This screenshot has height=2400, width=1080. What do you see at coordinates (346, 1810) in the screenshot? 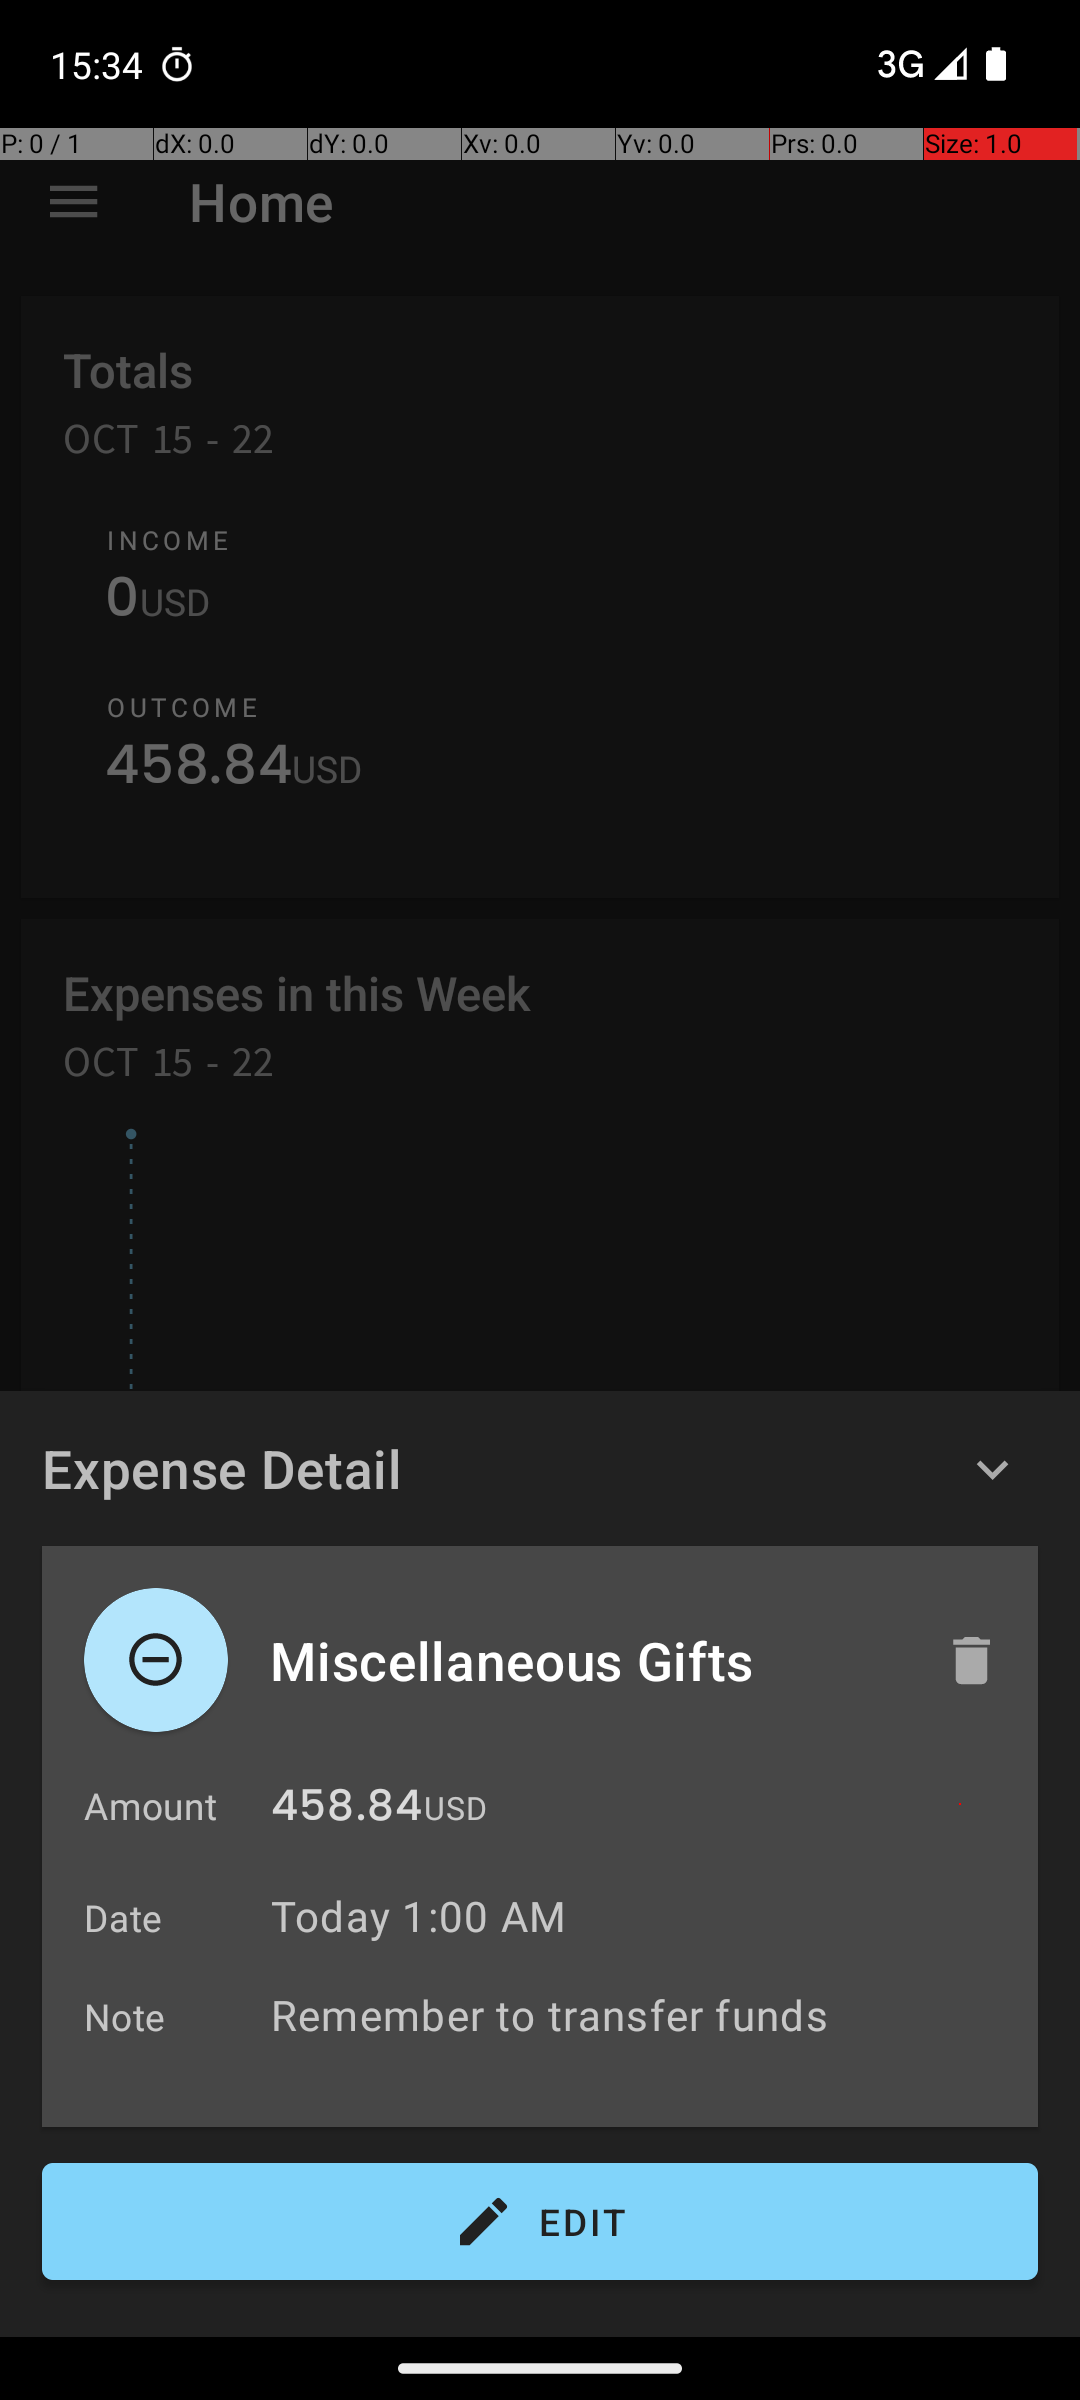
I see `458.84` at bounding box center [346, 1810].